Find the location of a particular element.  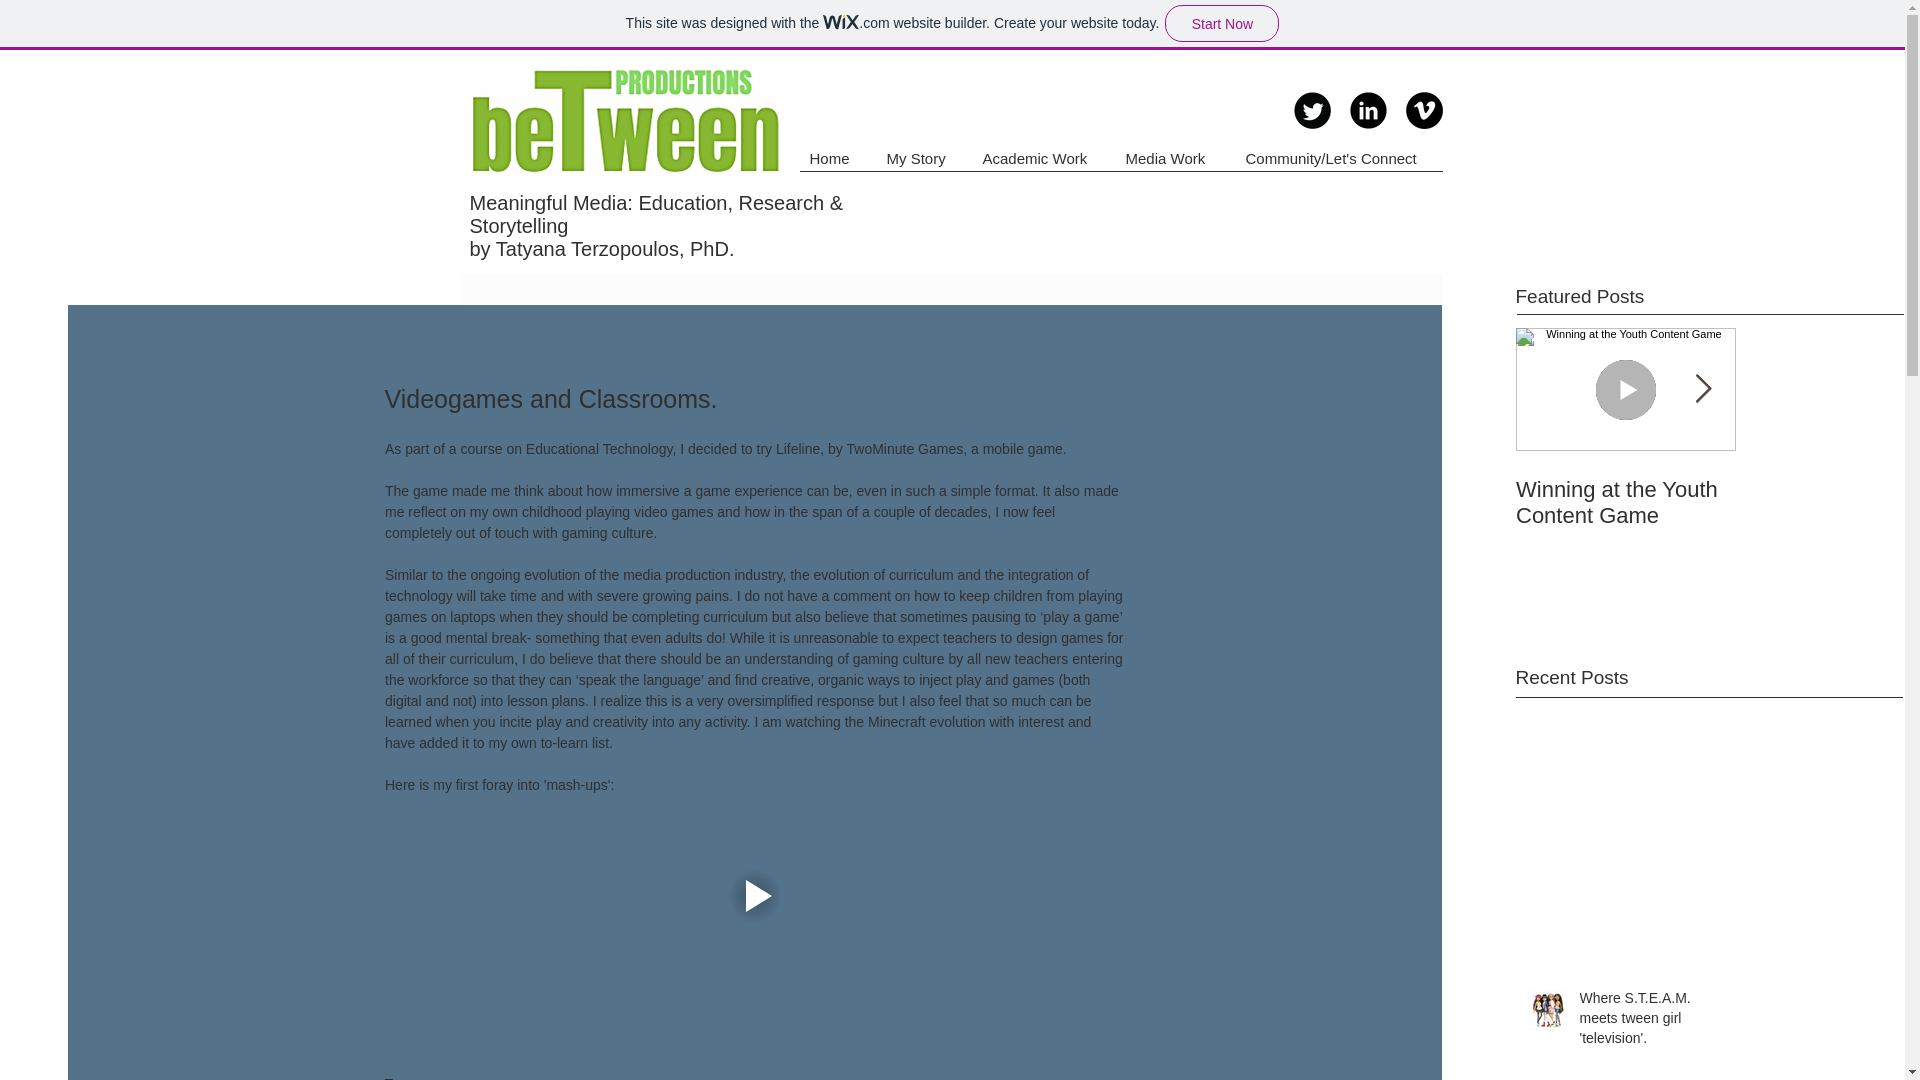

Winning at the Youth Content Game is located at coordinates (1626, 503).